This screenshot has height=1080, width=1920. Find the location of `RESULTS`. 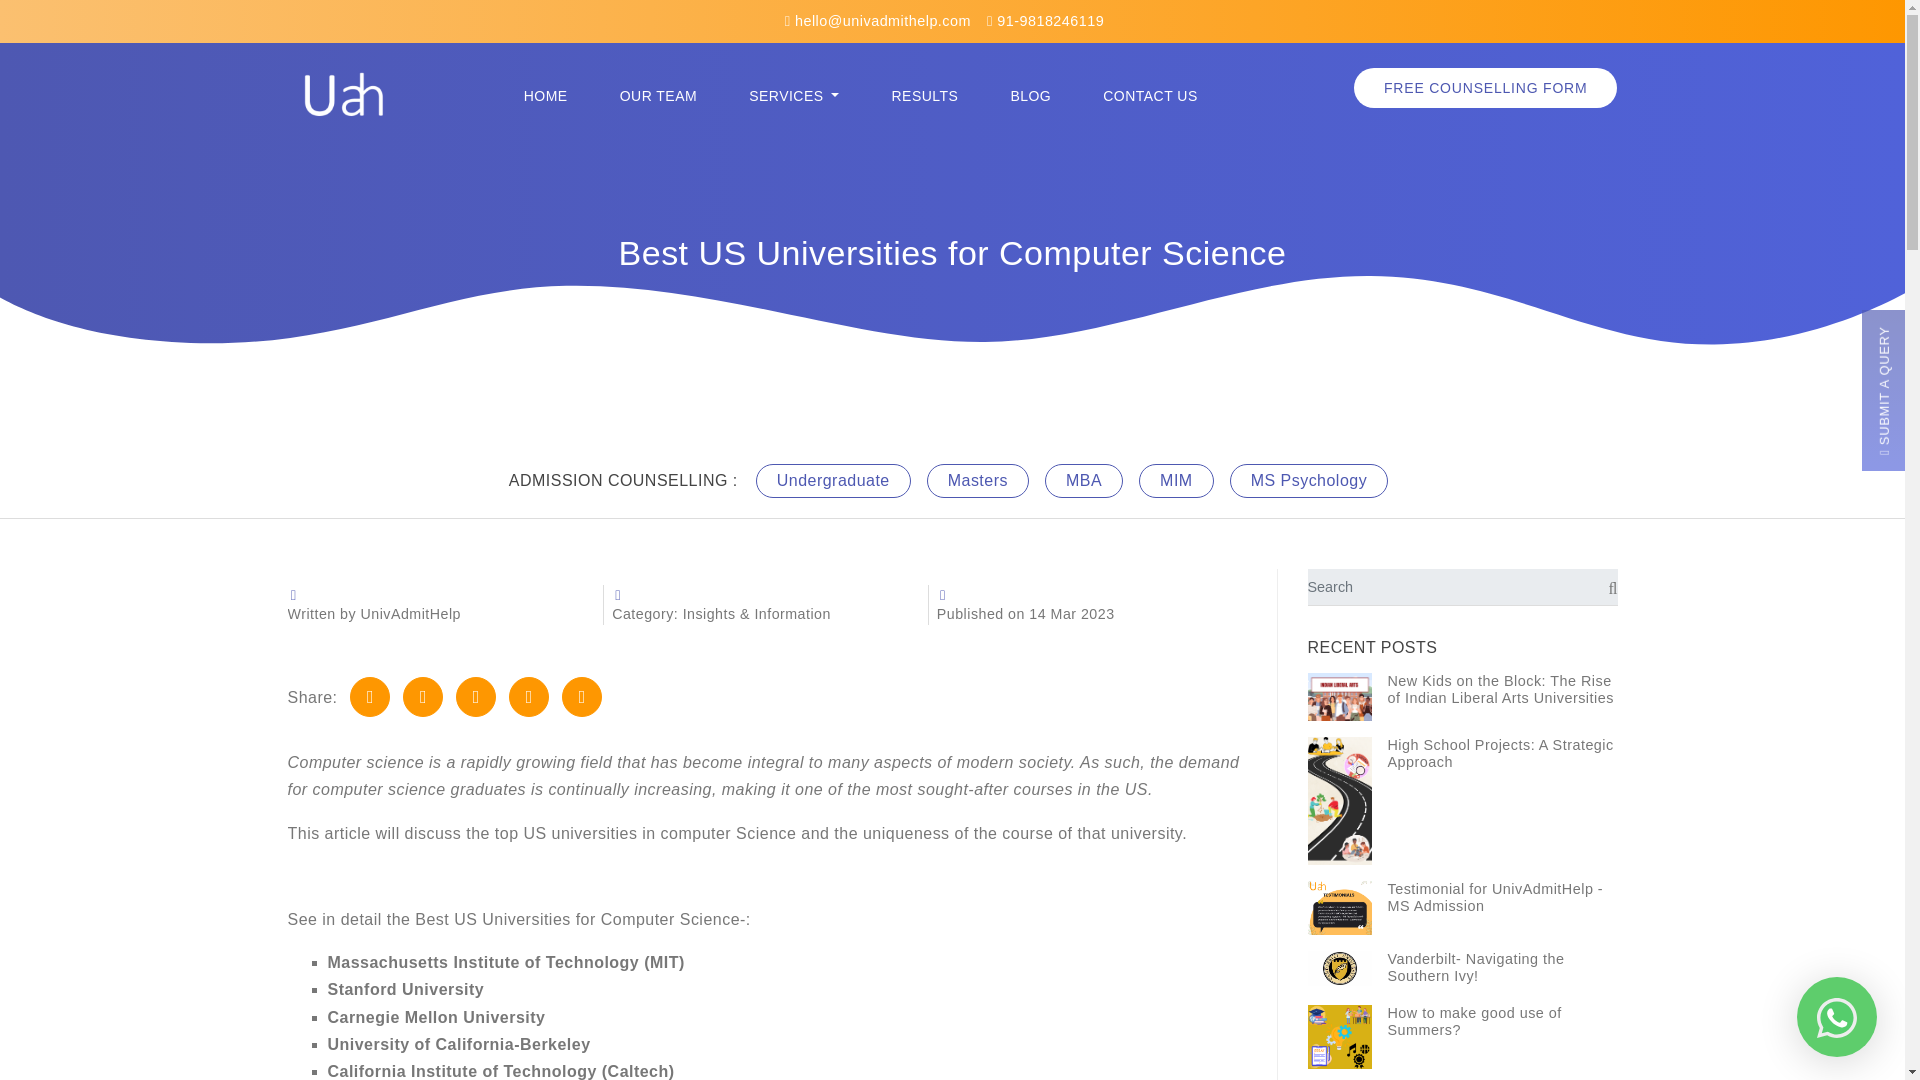

RESULTS is located at coordinates (924, 96).